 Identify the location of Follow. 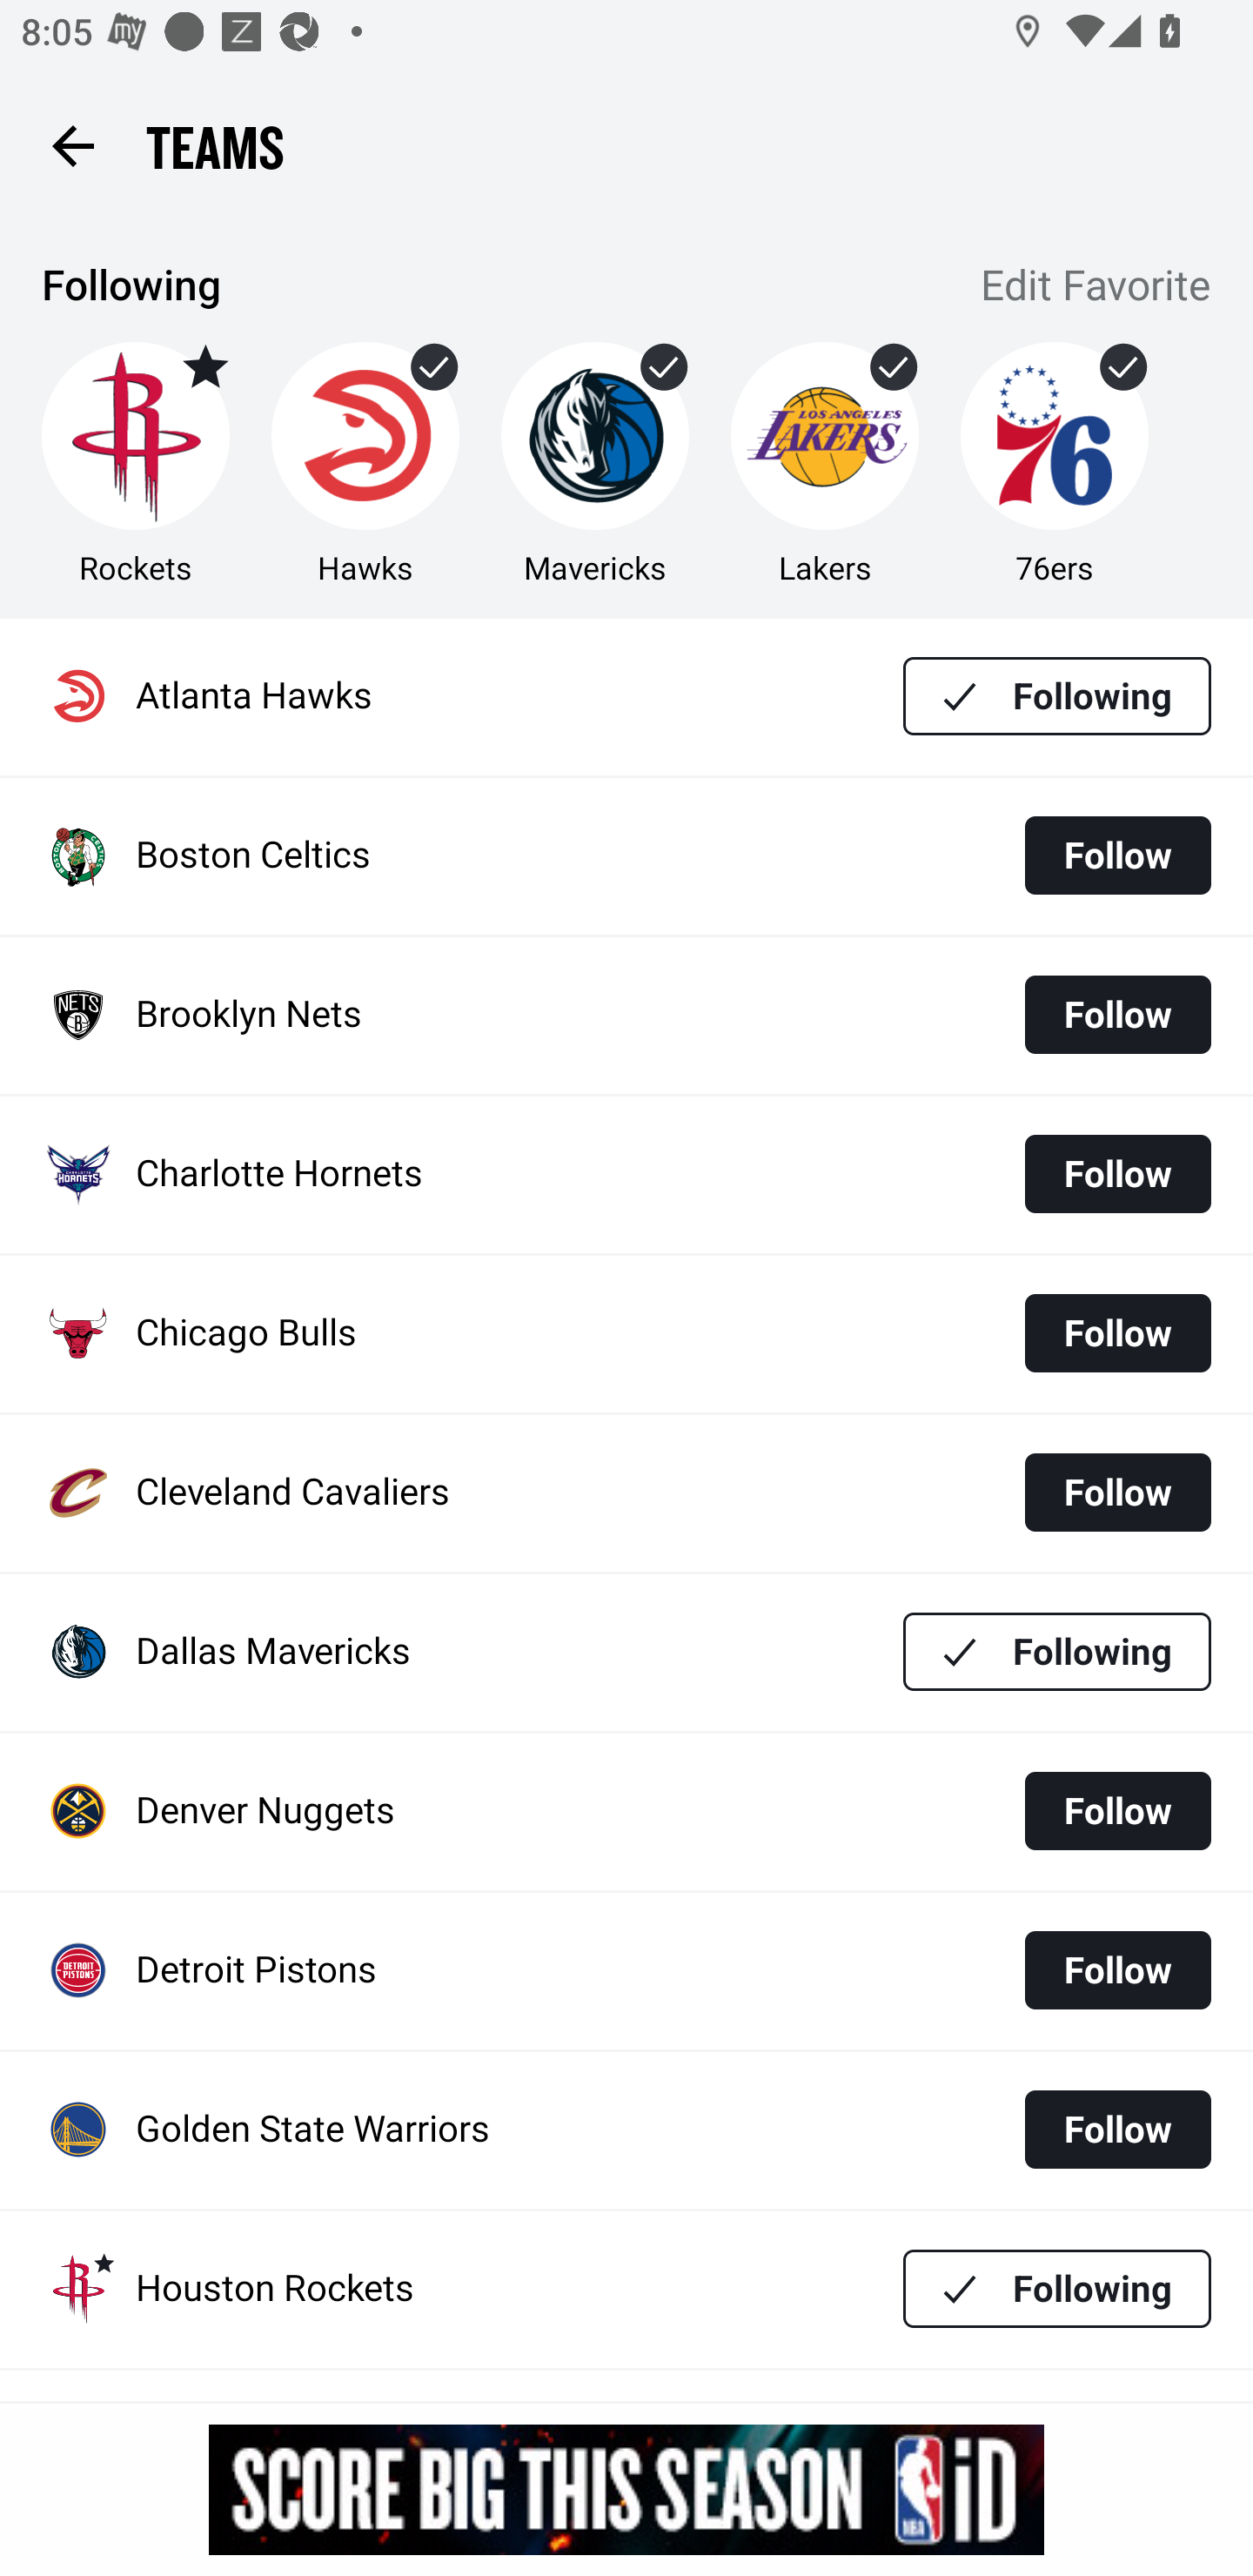
(1117, 2129).